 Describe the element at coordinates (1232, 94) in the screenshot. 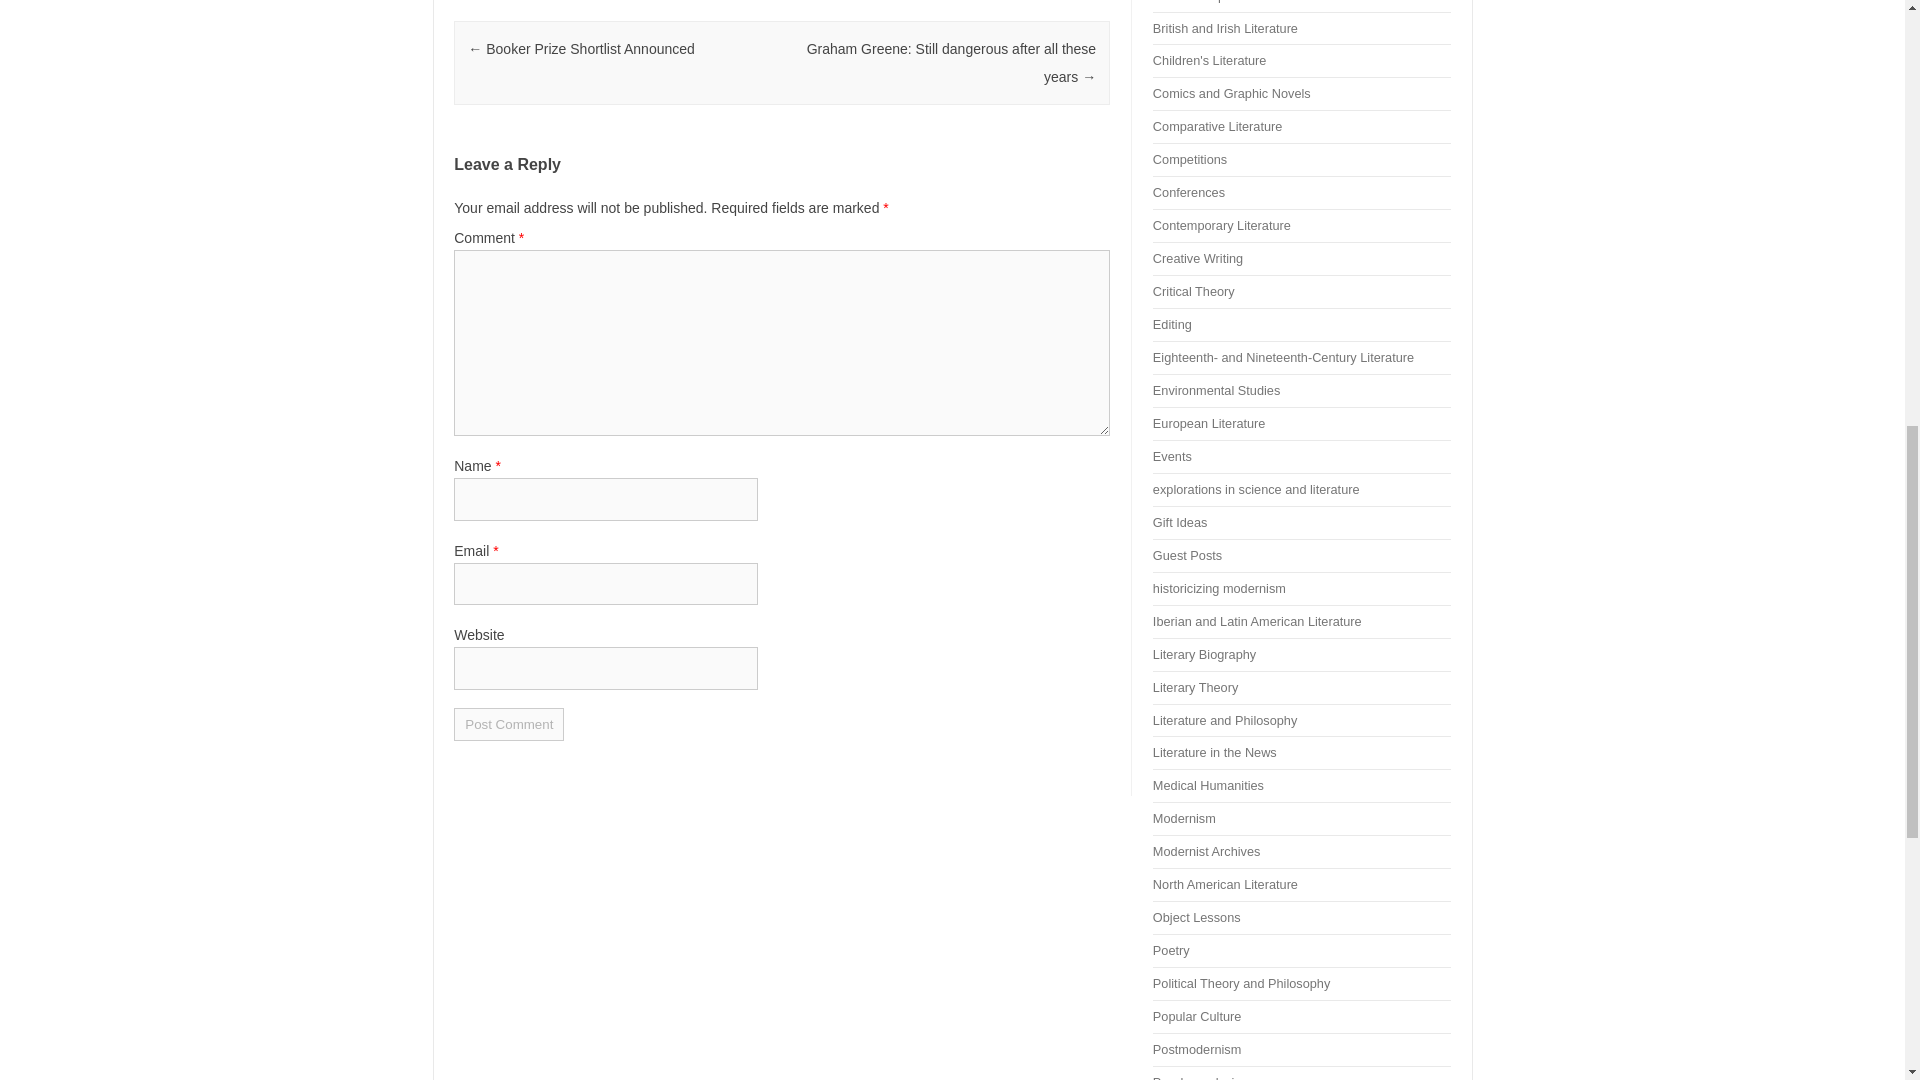

I see `Comics and Graphic Novels` at that location.